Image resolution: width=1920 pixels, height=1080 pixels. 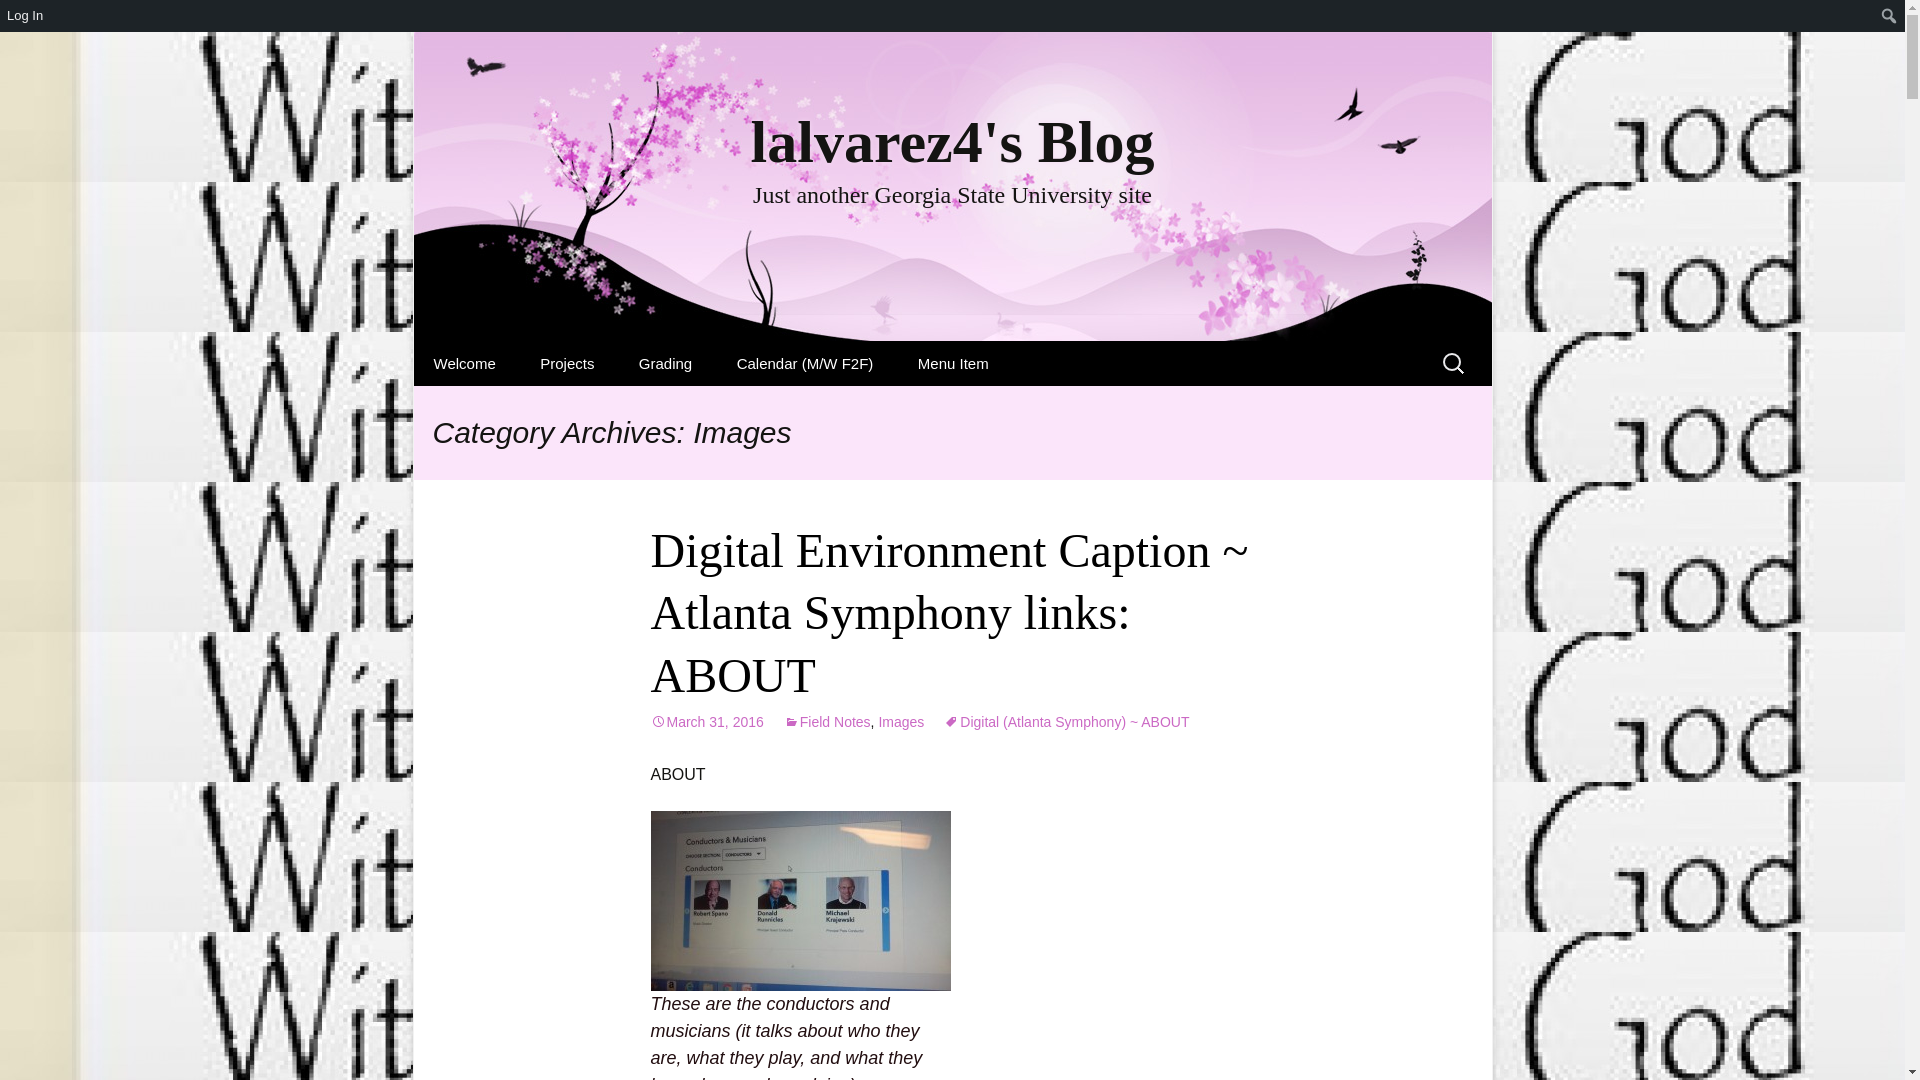 I want to click on Menu Item, so click(x=954, y=363).